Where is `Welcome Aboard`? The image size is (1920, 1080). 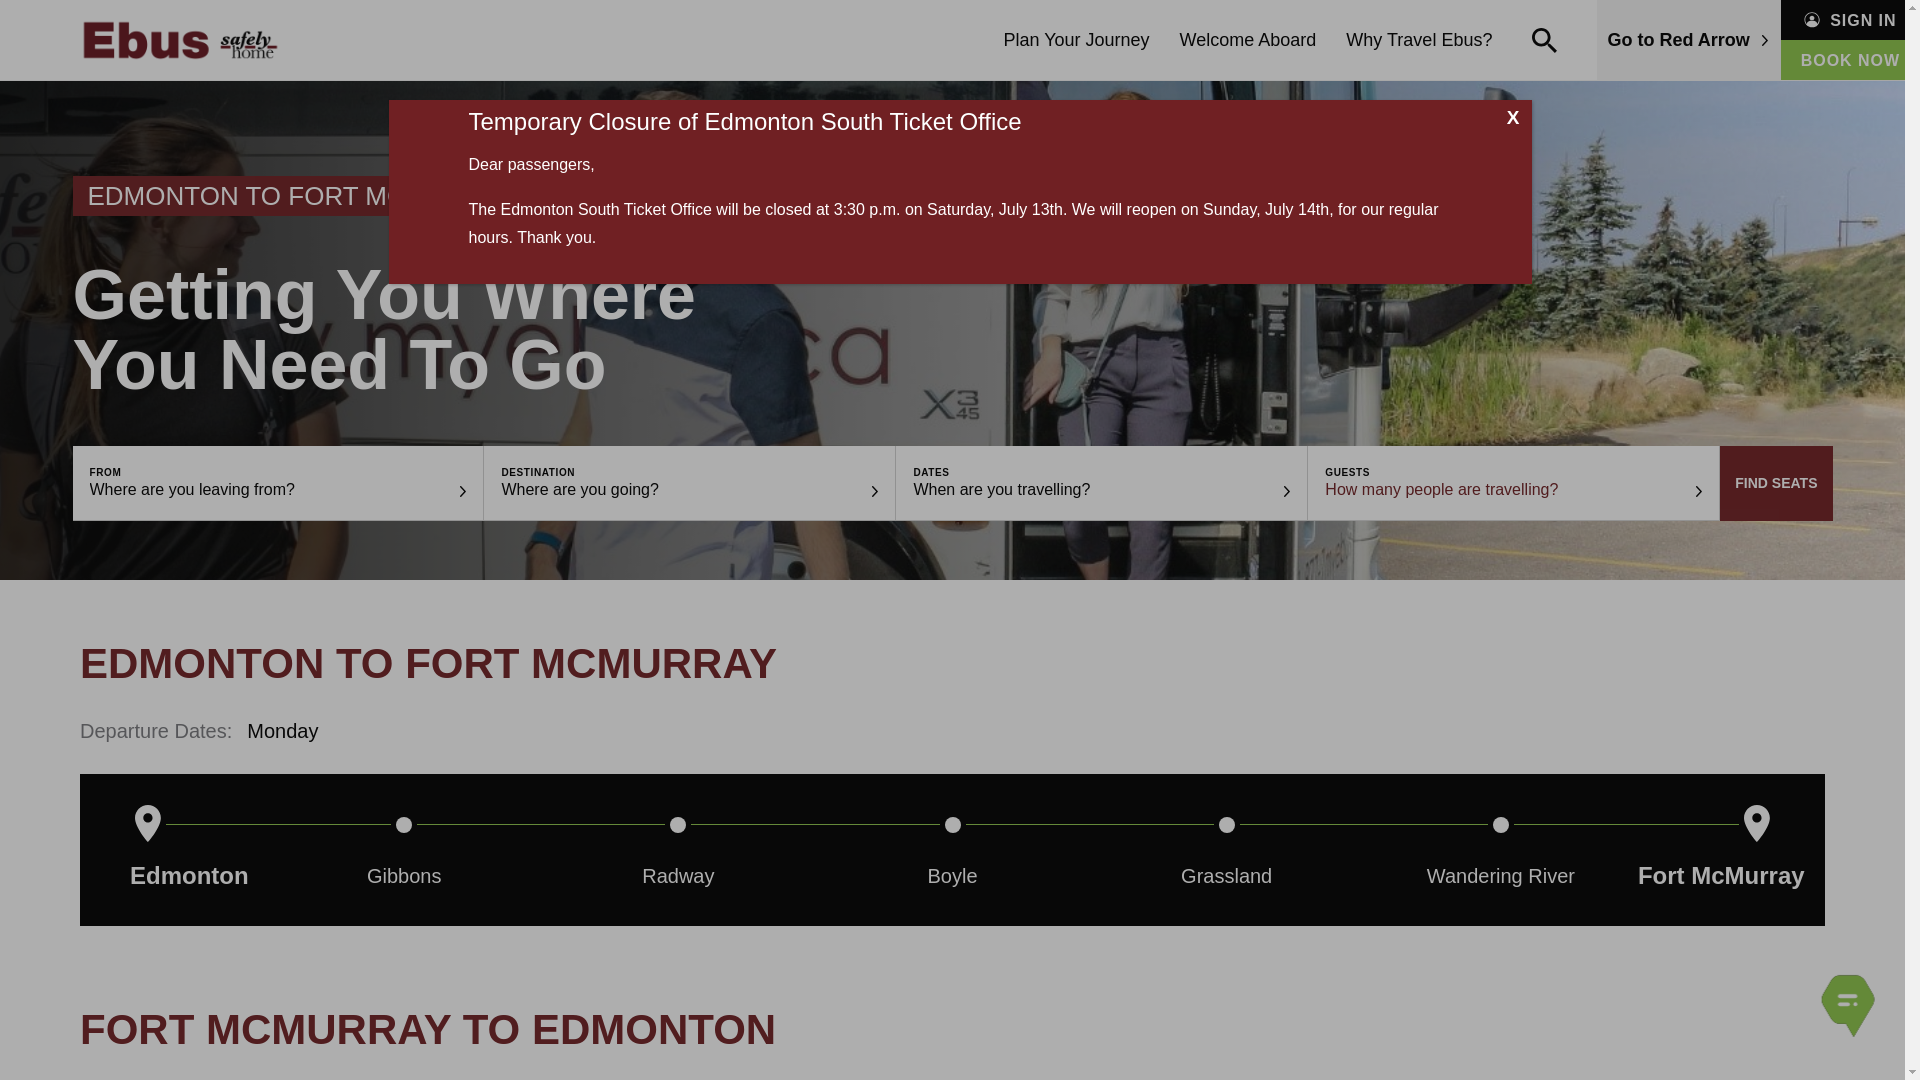 Welcome Aboard is located at coordinates (1248, 40).